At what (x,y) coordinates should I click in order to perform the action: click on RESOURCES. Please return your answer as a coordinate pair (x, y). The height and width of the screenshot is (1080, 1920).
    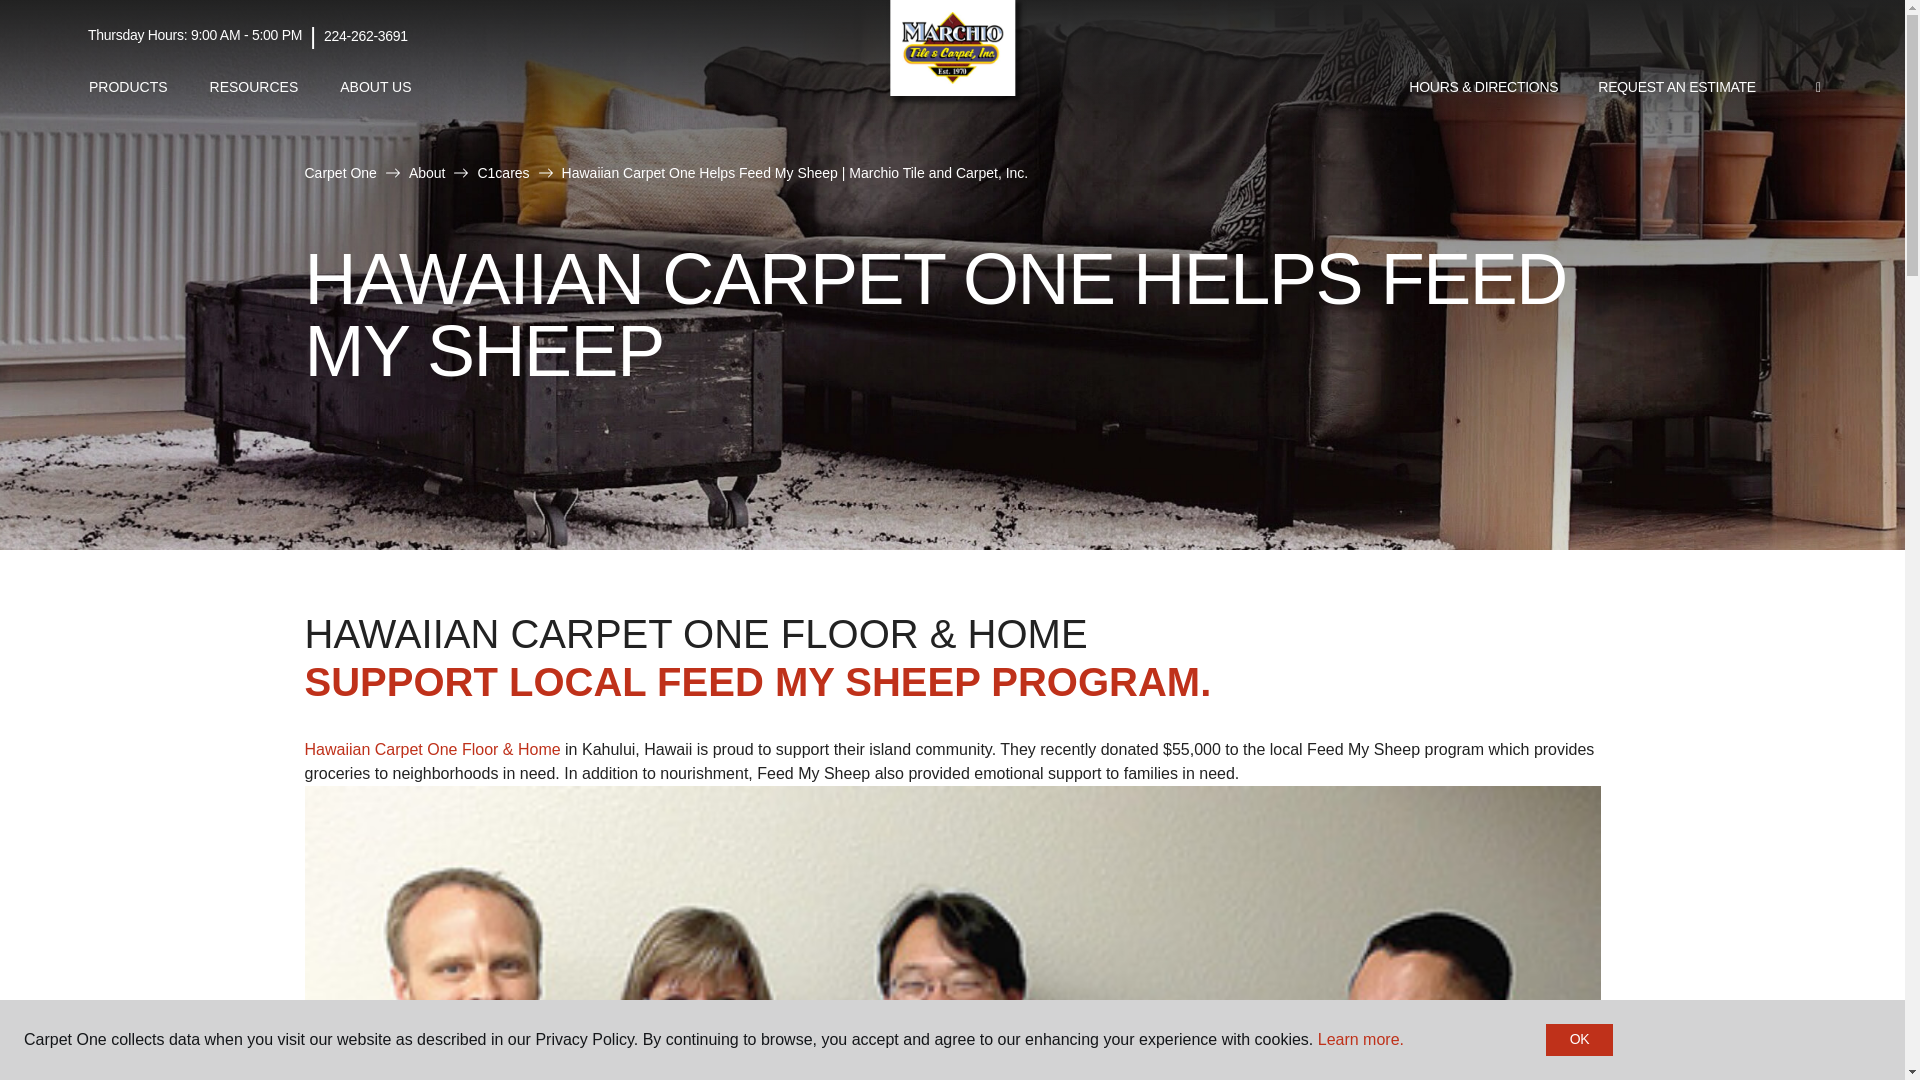
    Looking at the image, I should click on (254, 87).